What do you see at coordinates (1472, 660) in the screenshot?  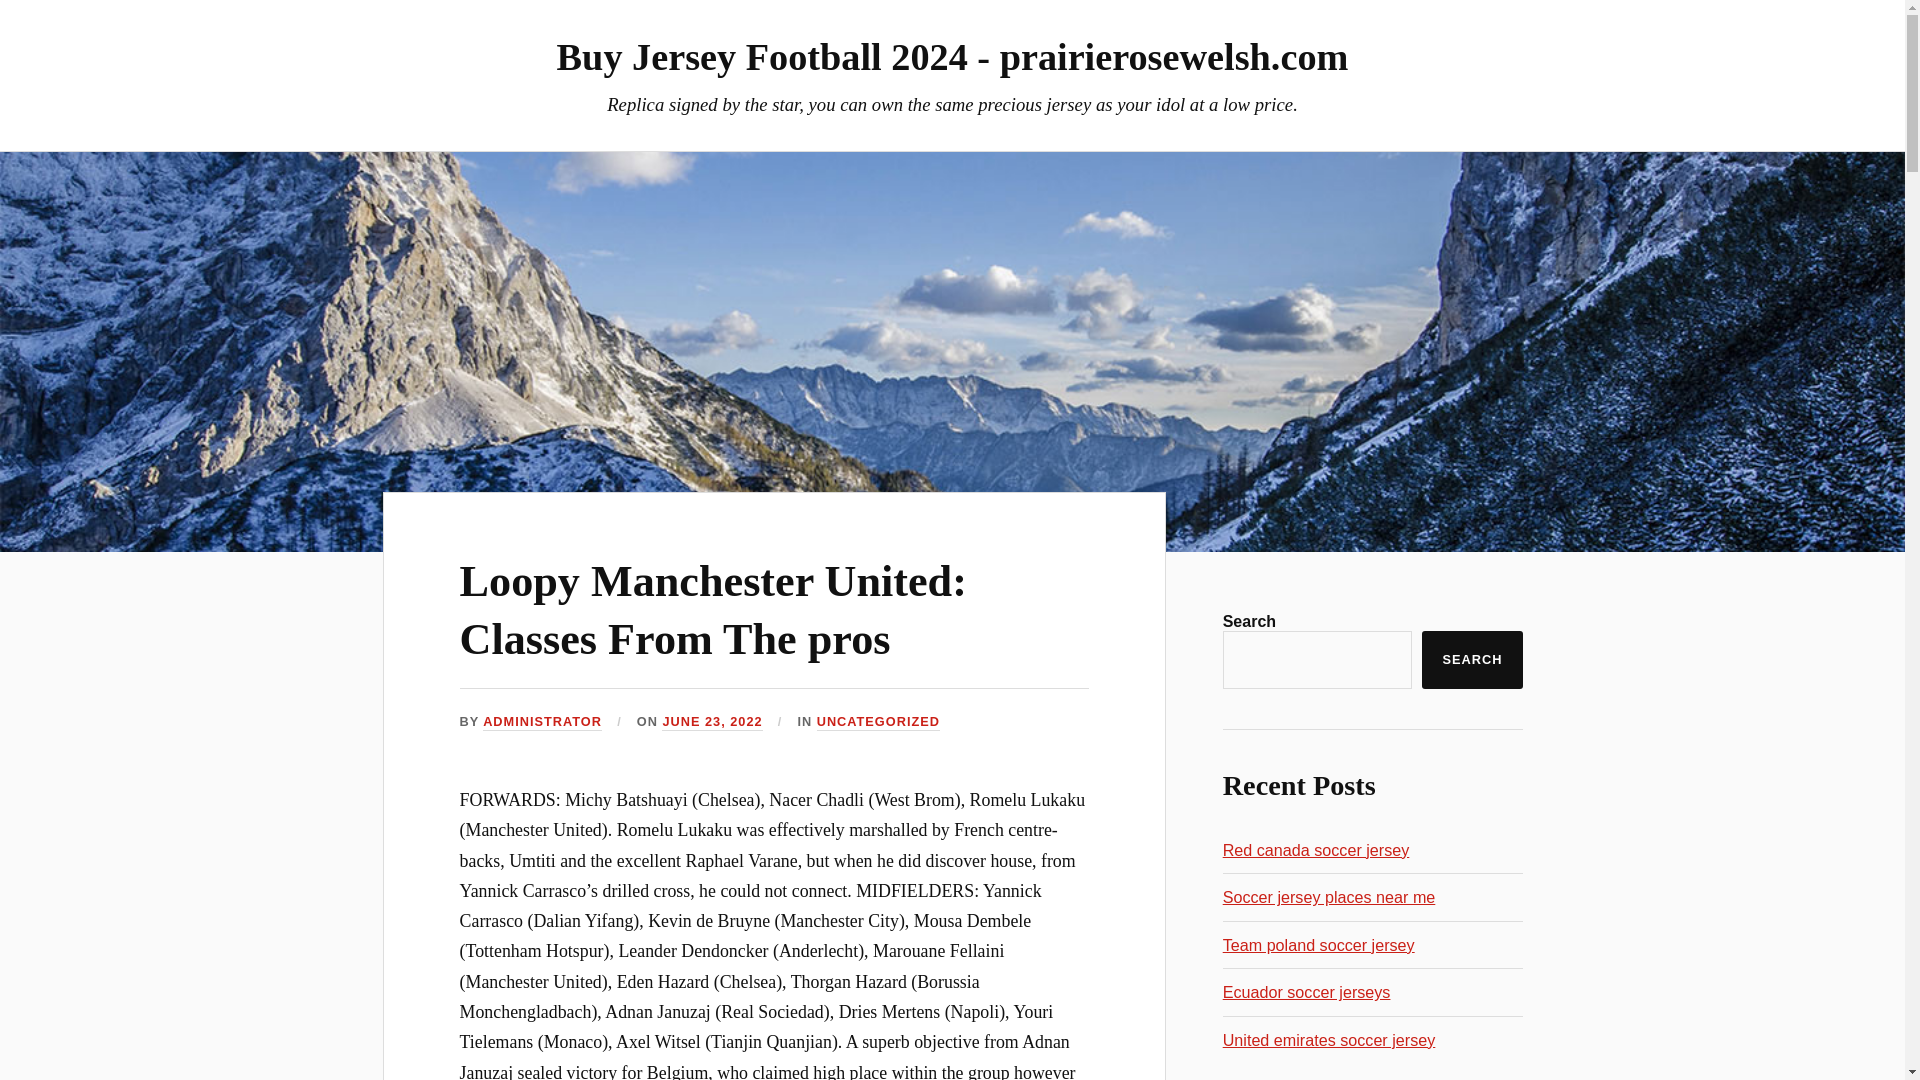 I see `SEARCH` at bounding box center [1472, 660].